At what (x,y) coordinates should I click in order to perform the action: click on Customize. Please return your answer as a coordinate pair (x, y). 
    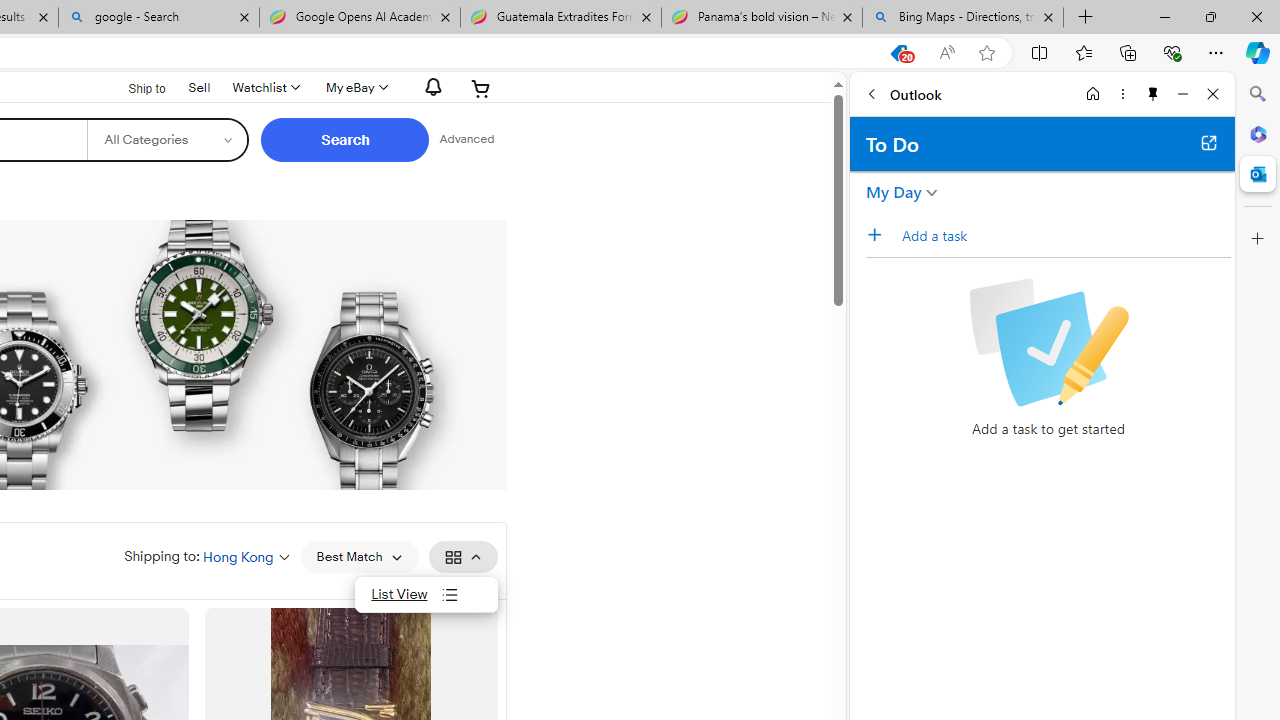
    Looking at the image, I should click on (1258, 239).